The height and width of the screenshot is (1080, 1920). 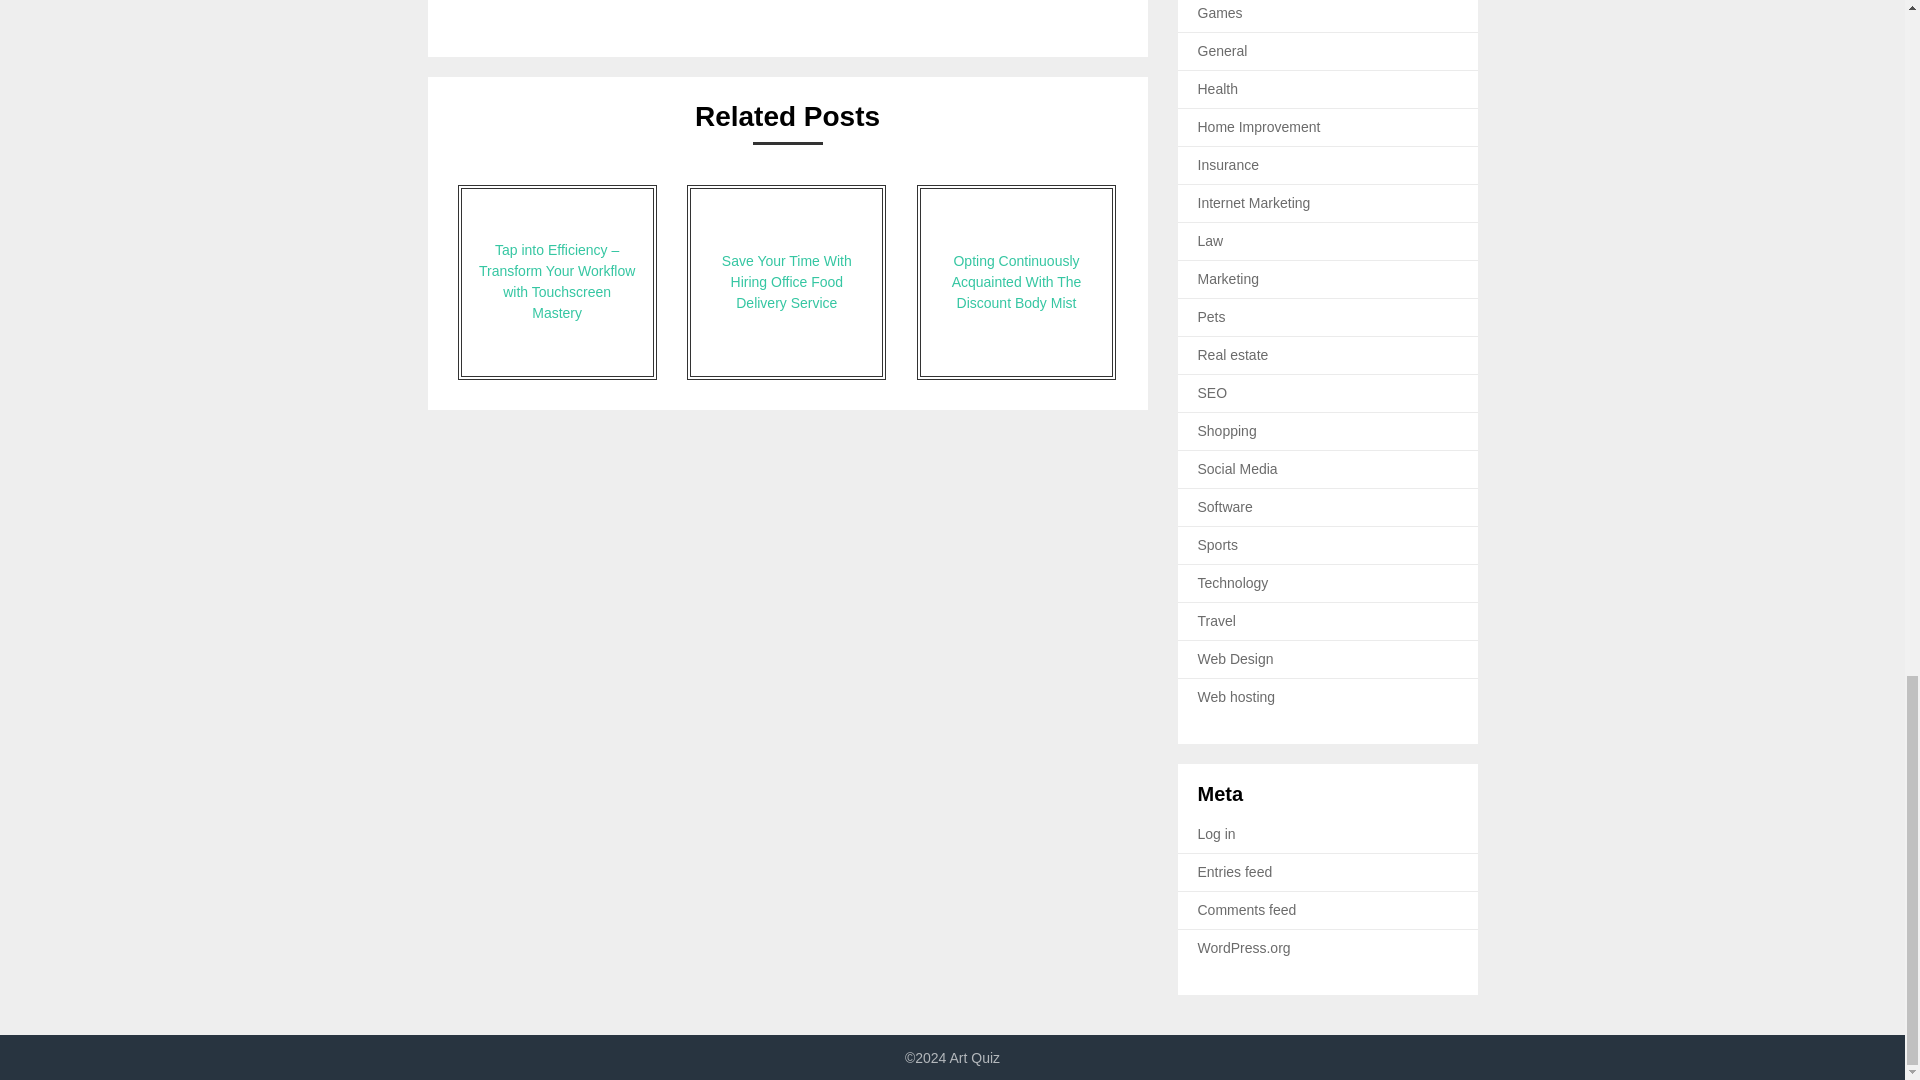 I want to click on SEO, so click(x=1213, y=392).